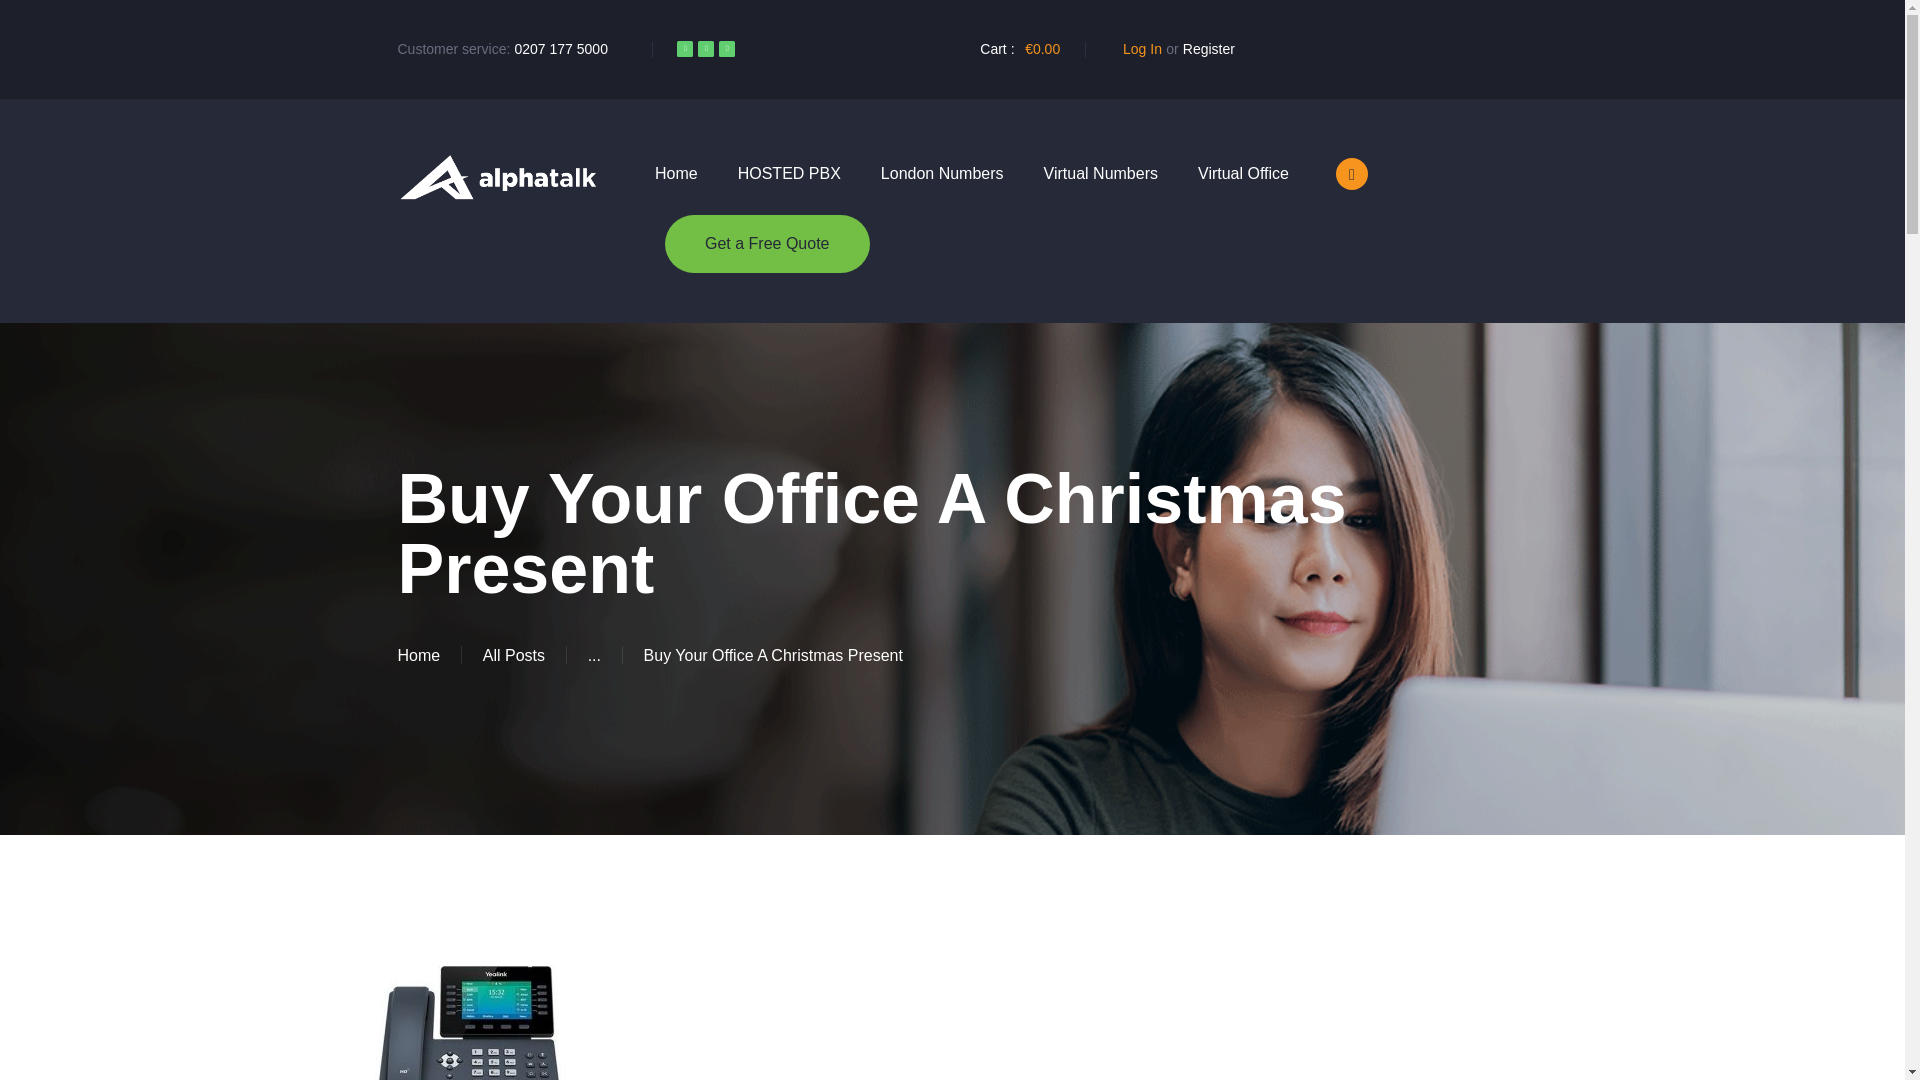  What do you see at coordinates (1100, 174) in the screenshot?
I see `Virtual Numbers` at bounding box center [1100, 174].